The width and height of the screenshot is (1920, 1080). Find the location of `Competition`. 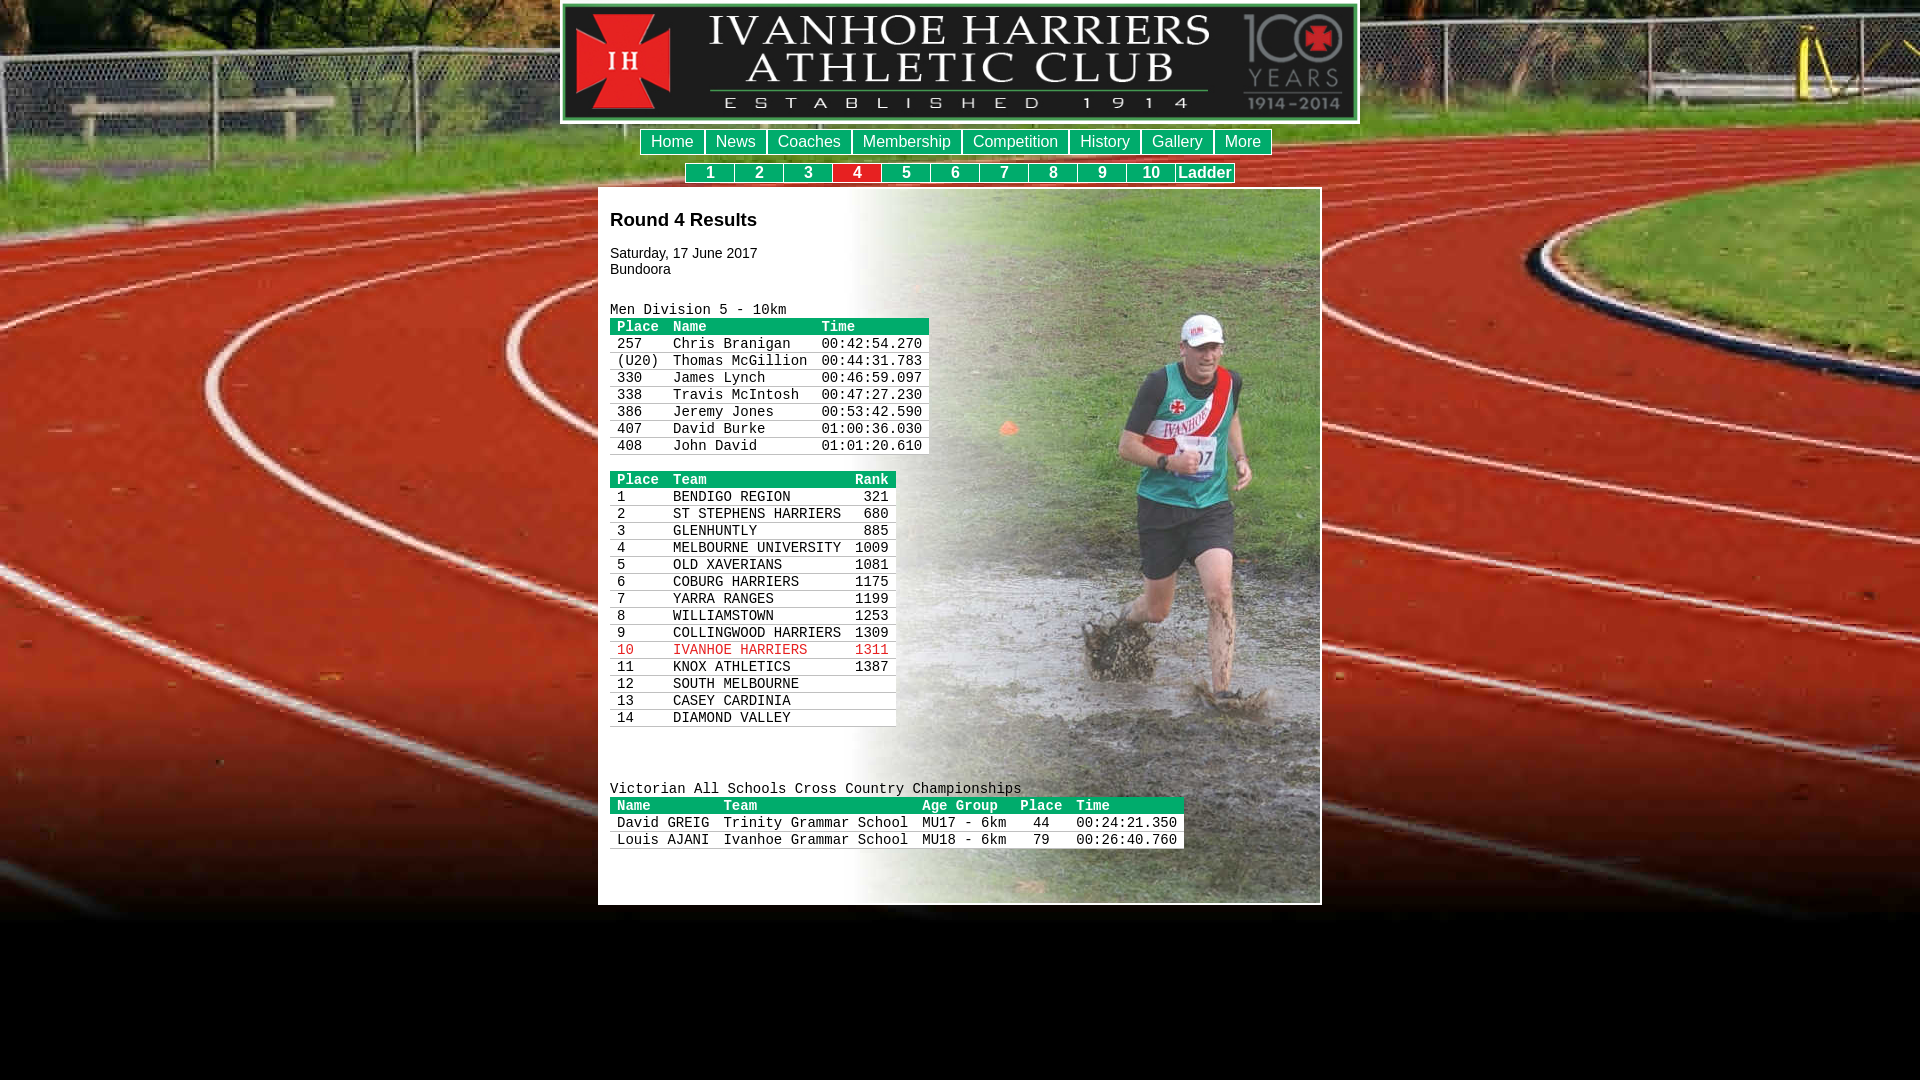

Competition is located at coordinates (1016, 142).